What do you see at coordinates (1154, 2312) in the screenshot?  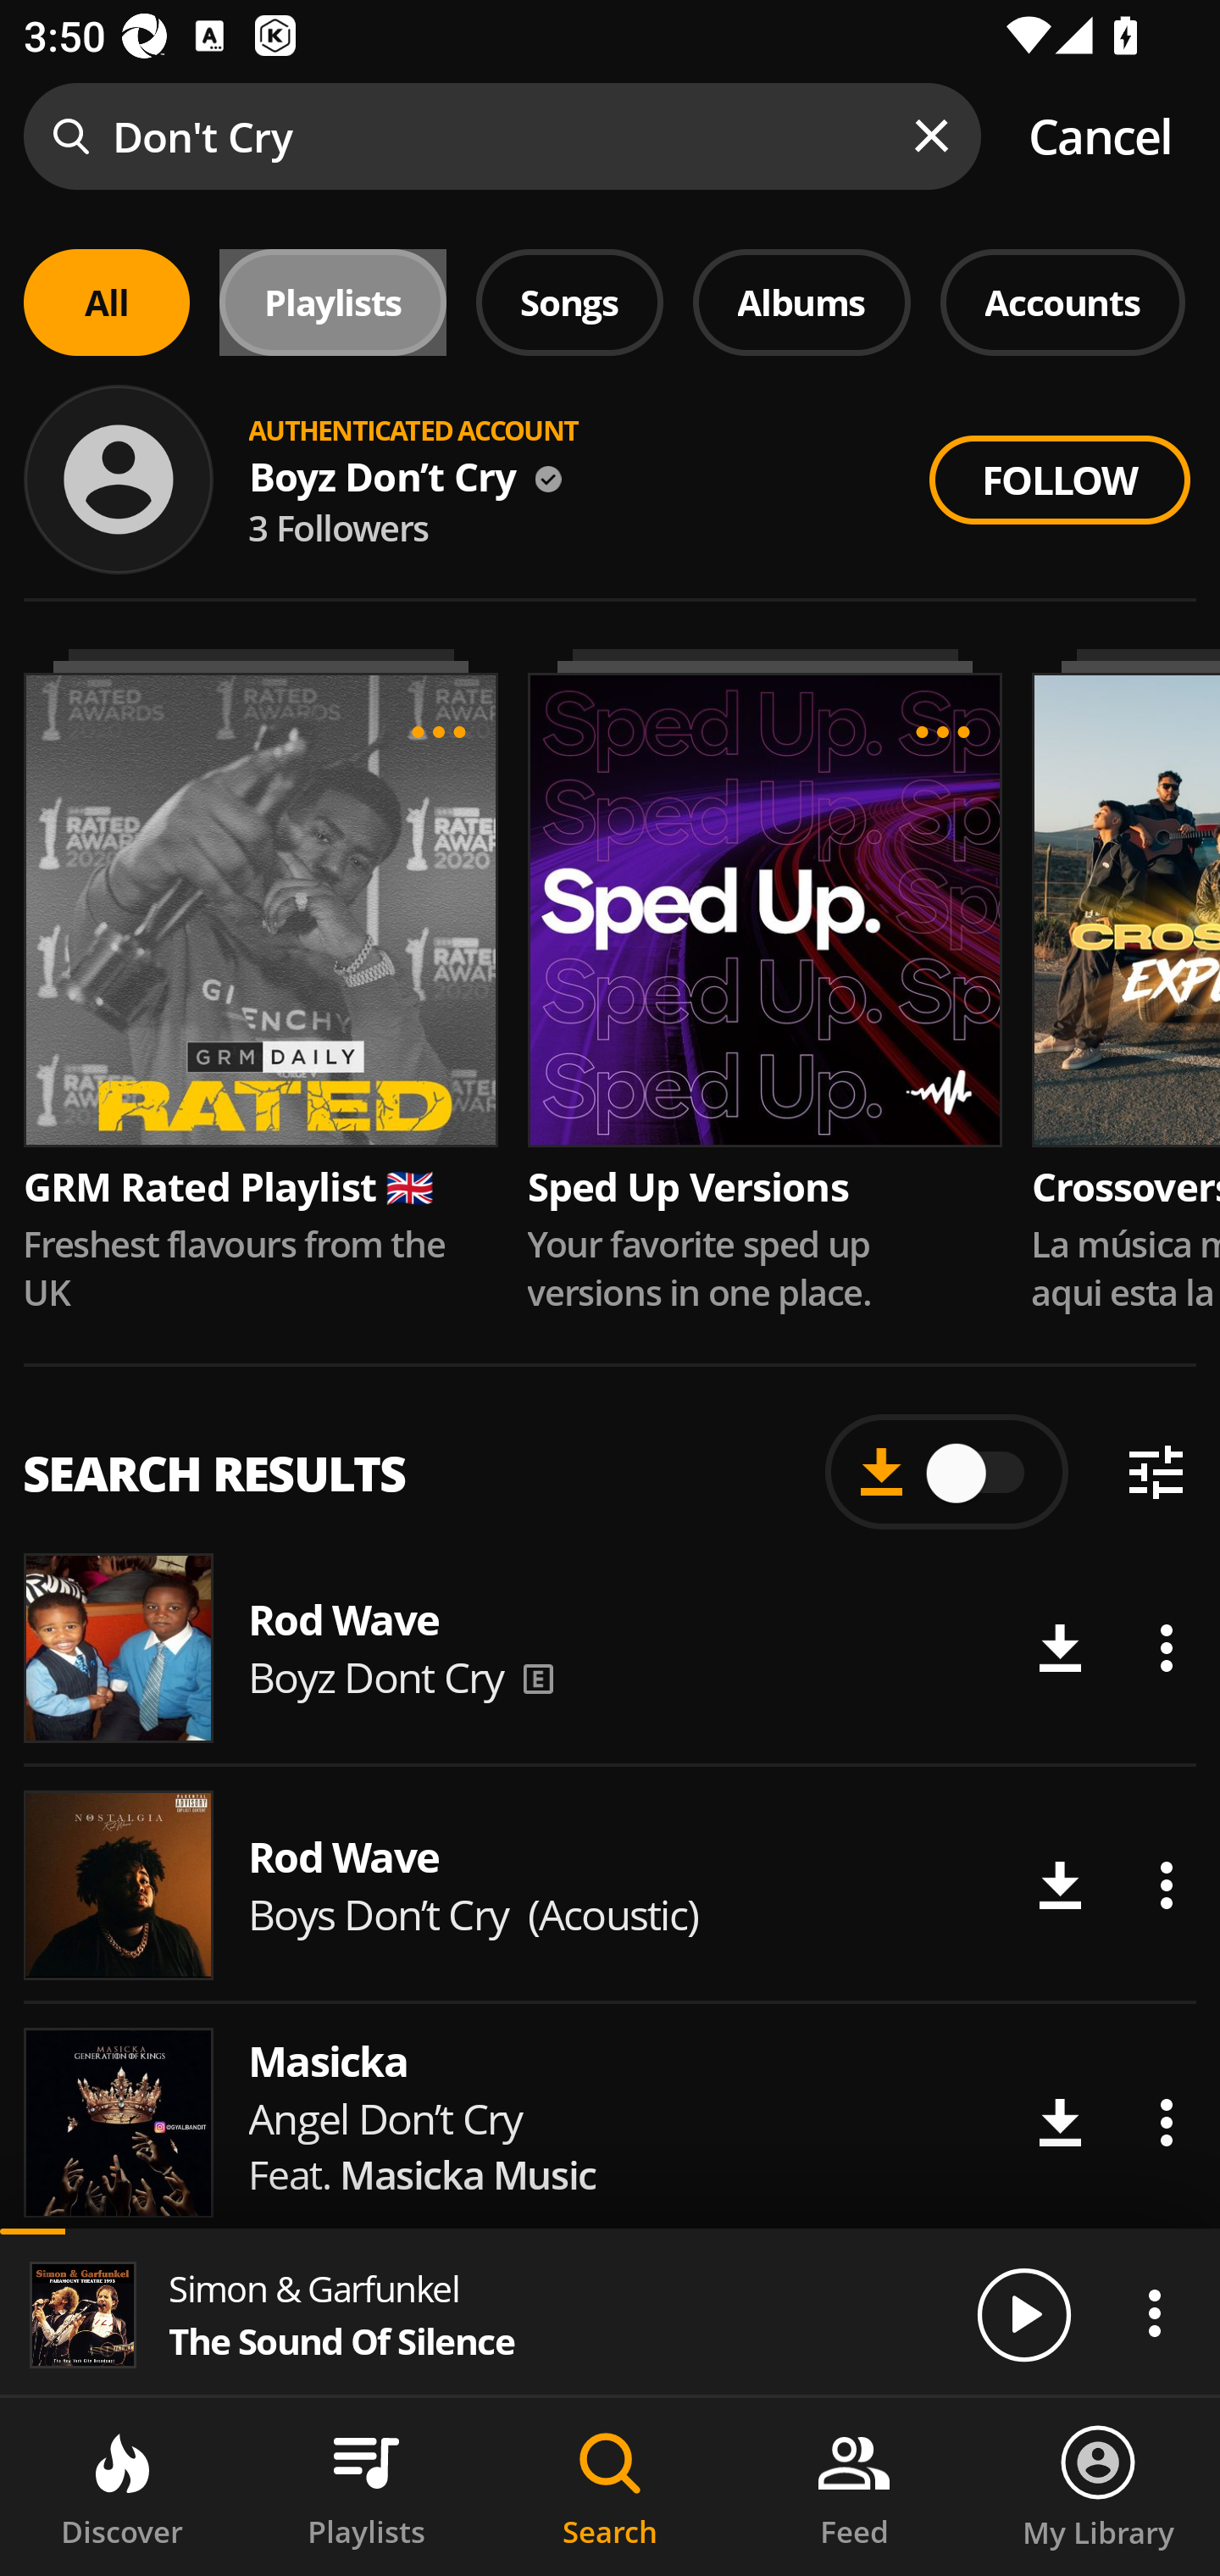 I see `Actions` at bounding box center [1154, 2312].